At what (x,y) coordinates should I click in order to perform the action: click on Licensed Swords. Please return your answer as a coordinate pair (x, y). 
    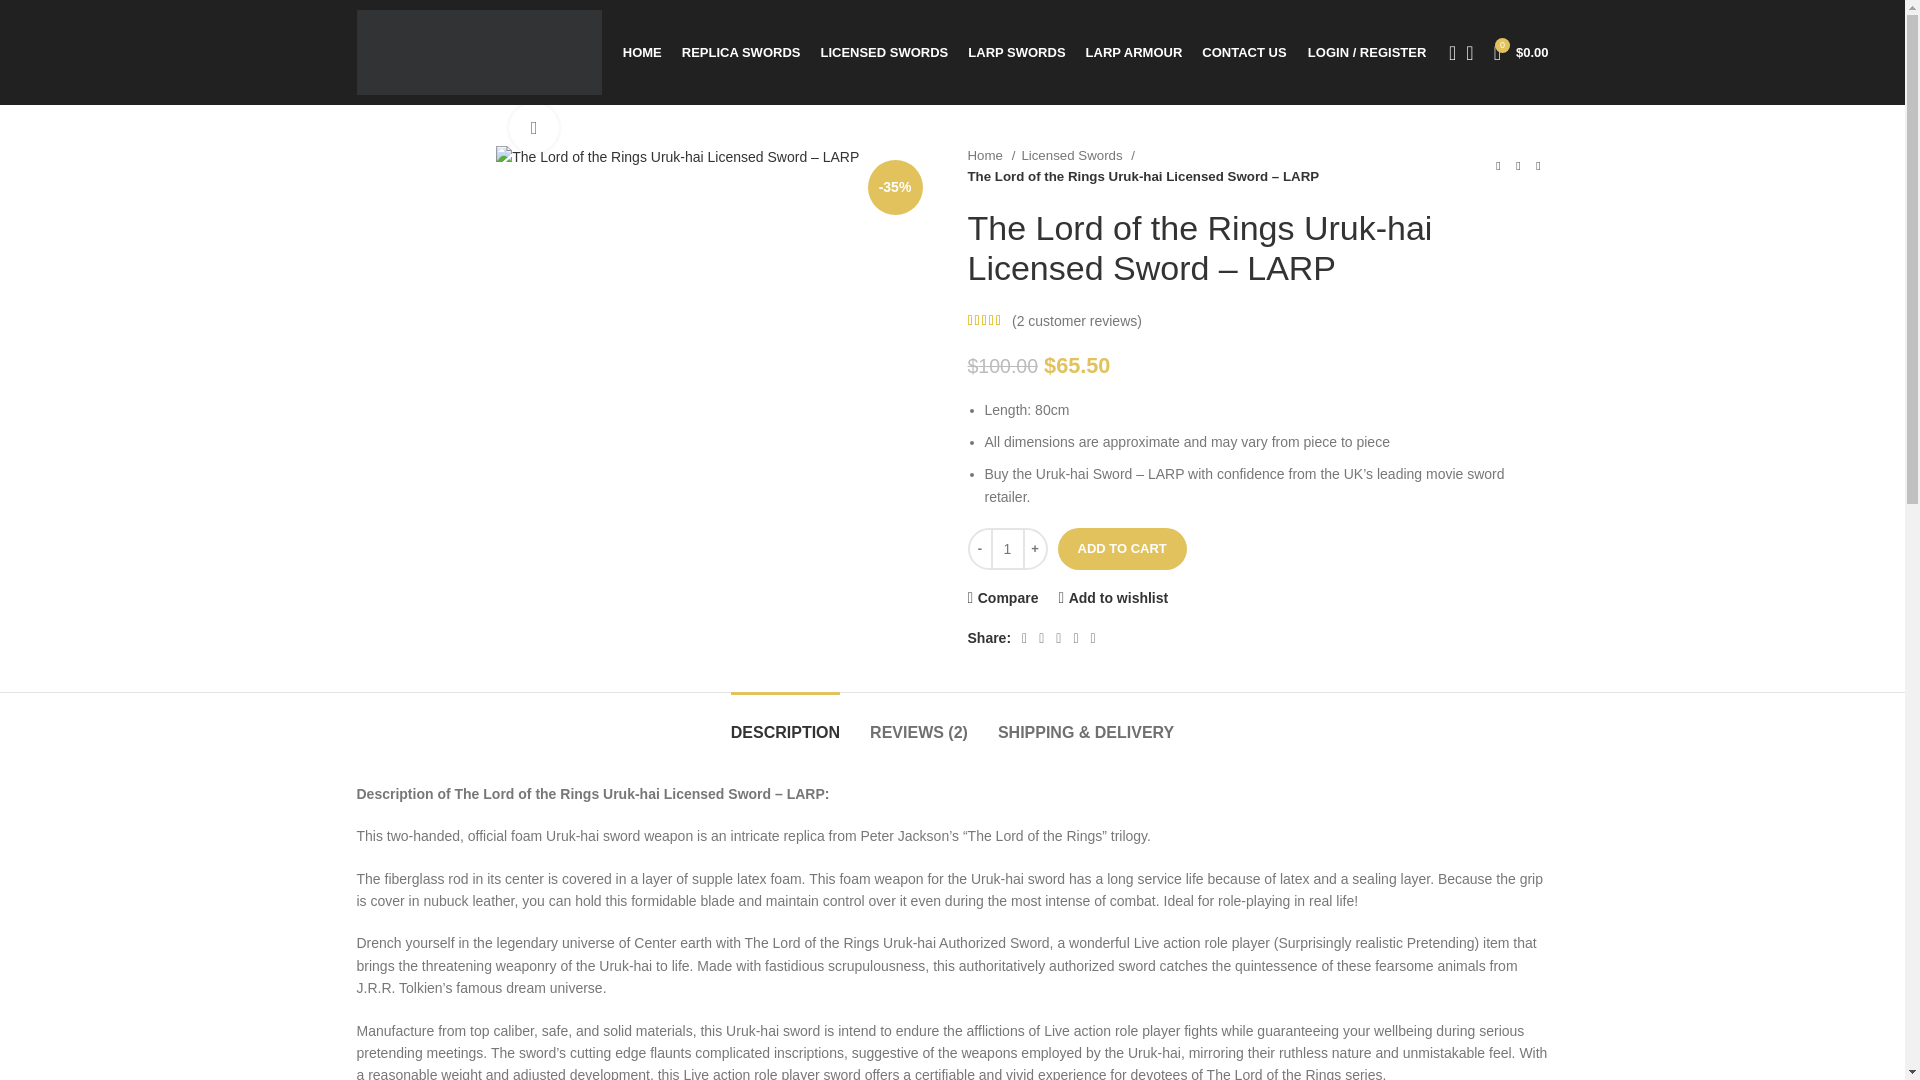
    Looking at the image, I should click on (1078, 155).